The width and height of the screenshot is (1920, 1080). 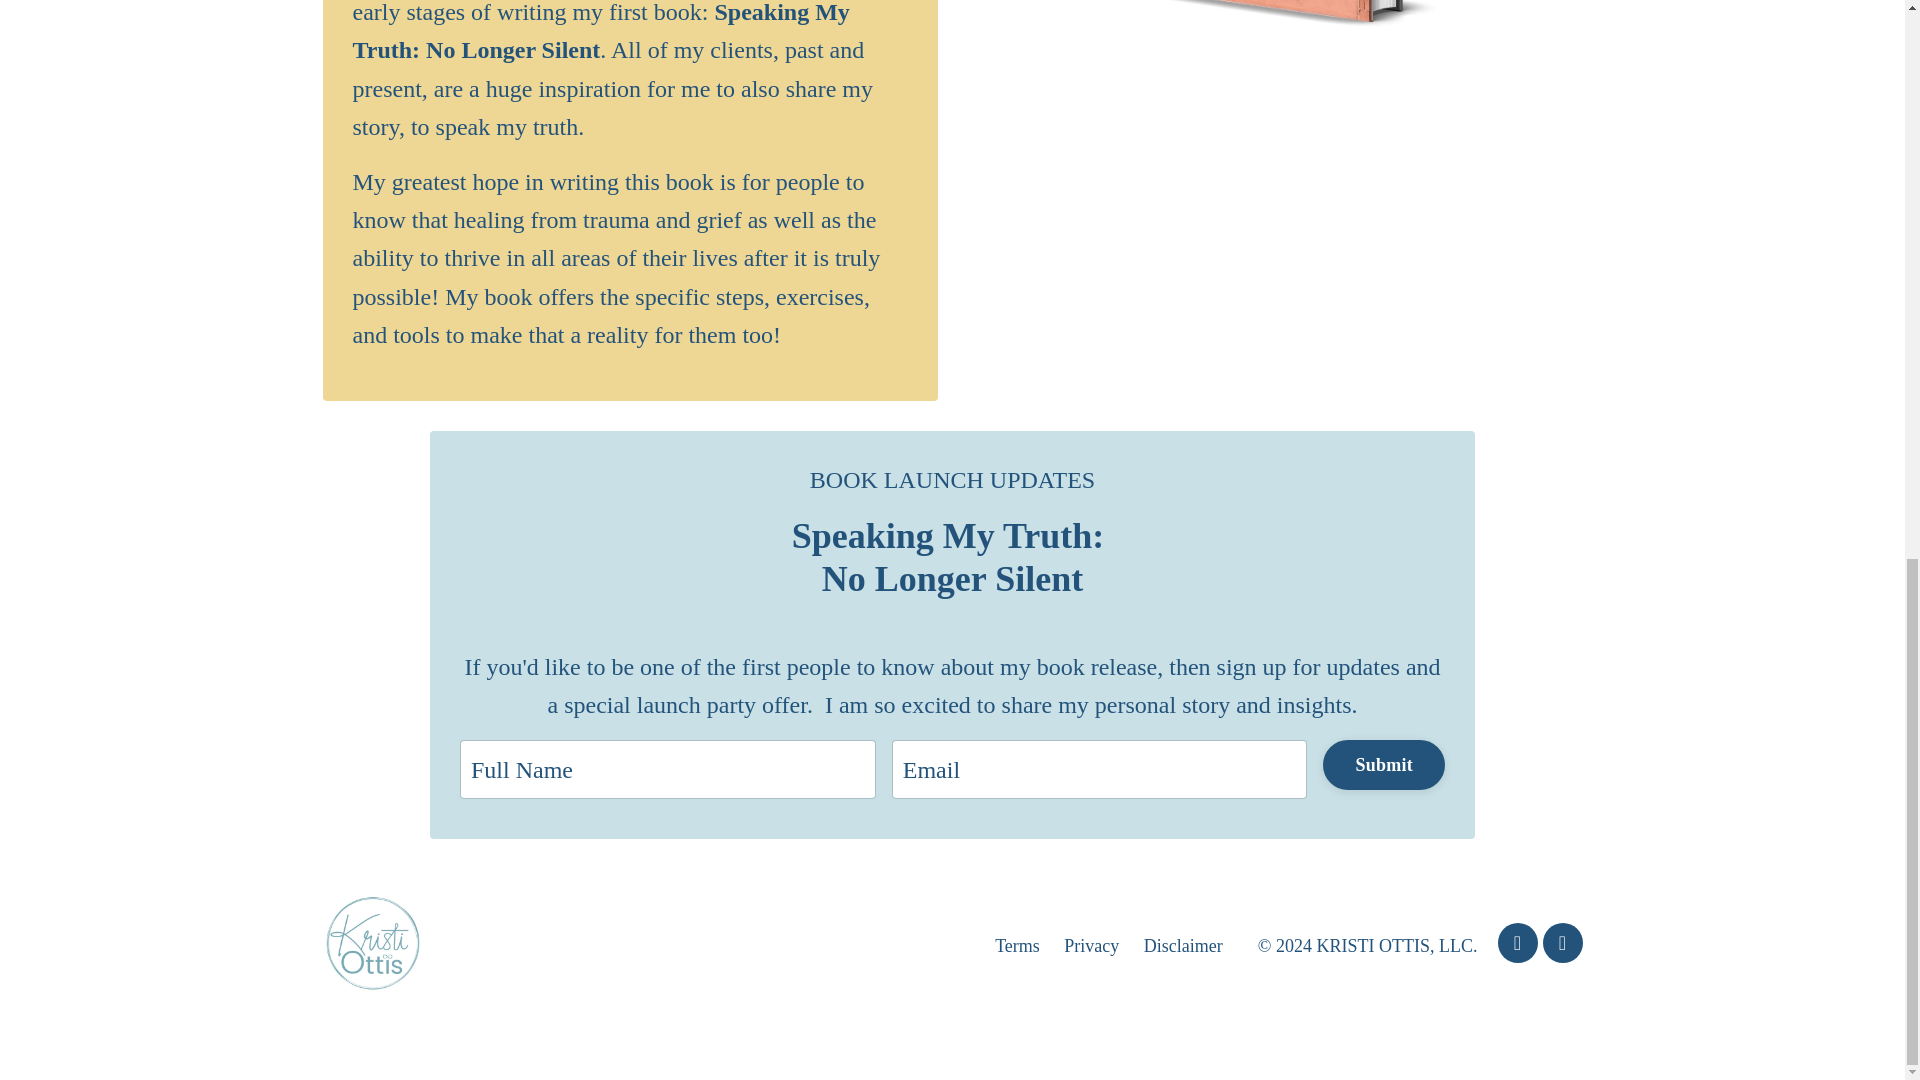 What do you see at coordinates (1184, 946) in the screenshot?
I see `Disclaimer` at bounding box center [1184, 946].